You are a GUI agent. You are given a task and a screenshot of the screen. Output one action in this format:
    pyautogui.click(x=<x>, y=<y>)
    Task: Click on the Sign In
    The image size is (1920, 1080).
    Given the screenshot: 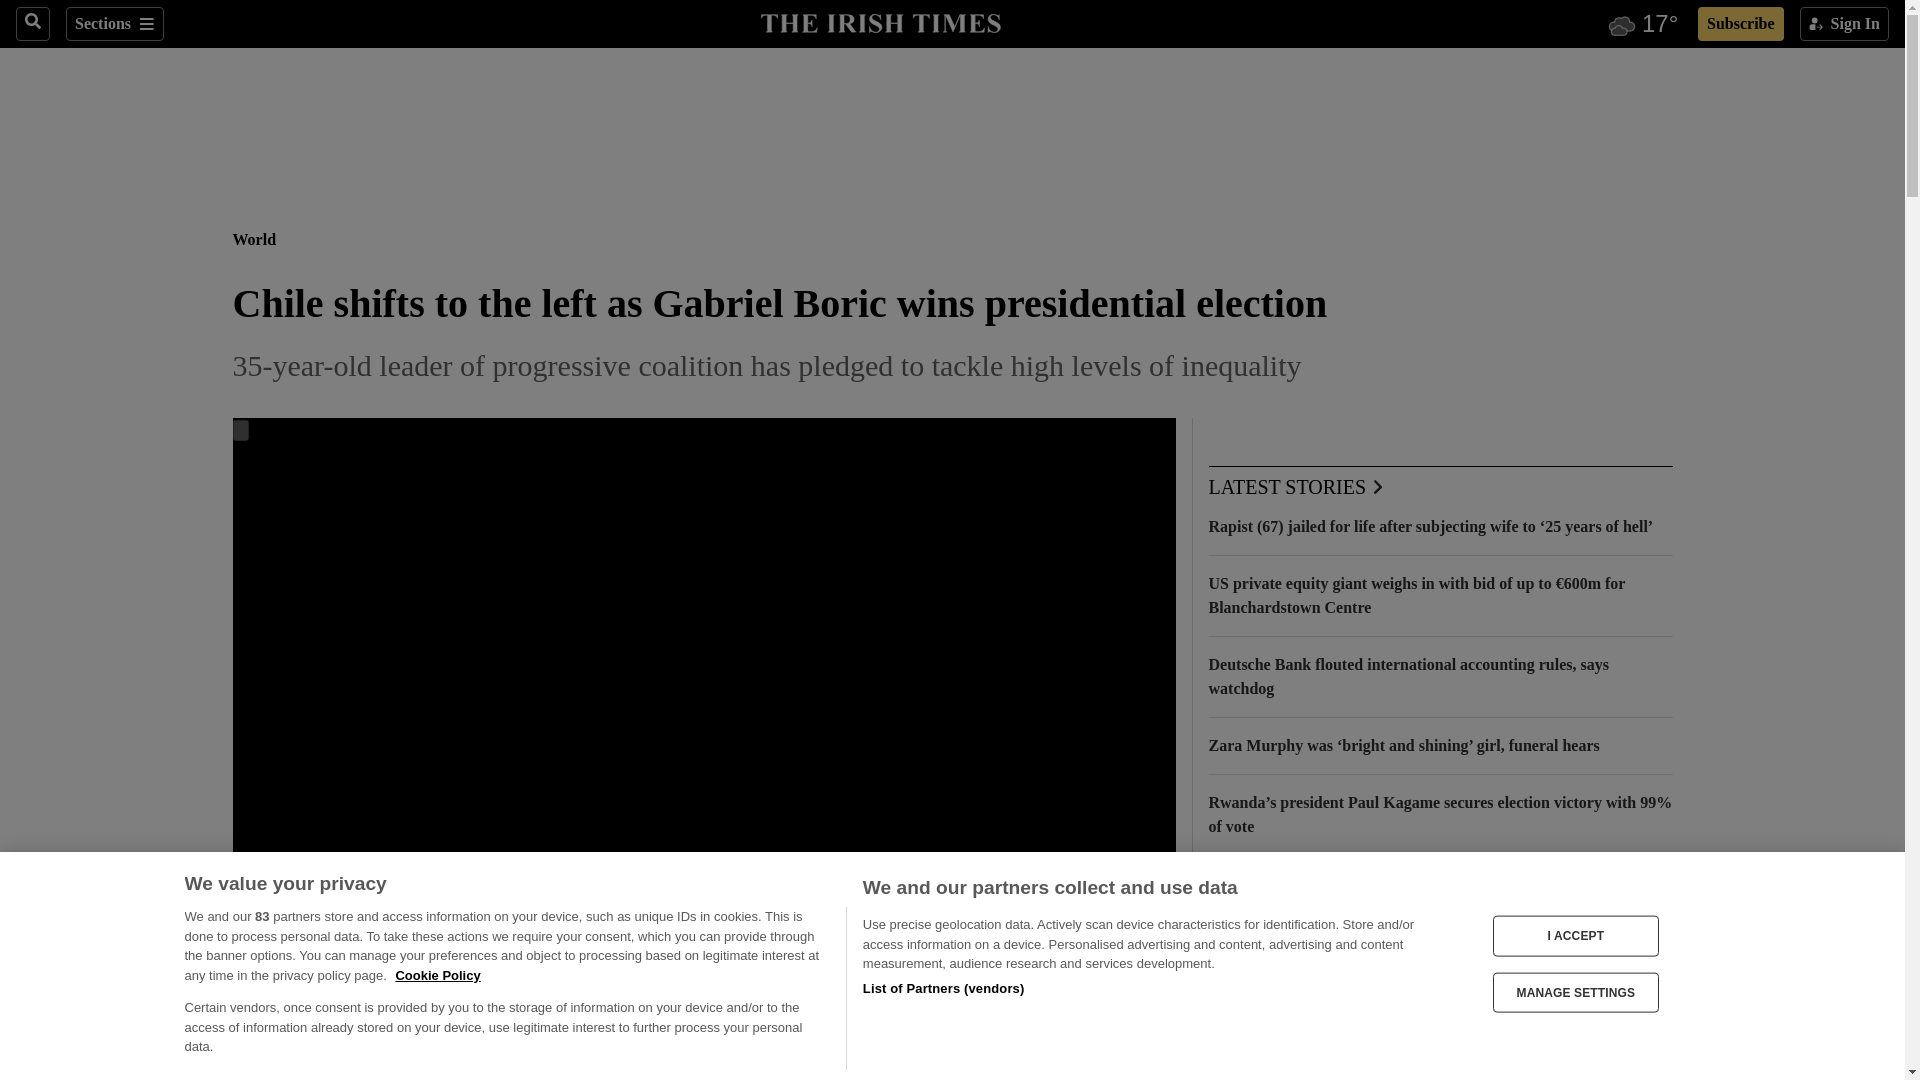 What is the action you would take?
    pyautogui.click(x=1844, y=24)
    